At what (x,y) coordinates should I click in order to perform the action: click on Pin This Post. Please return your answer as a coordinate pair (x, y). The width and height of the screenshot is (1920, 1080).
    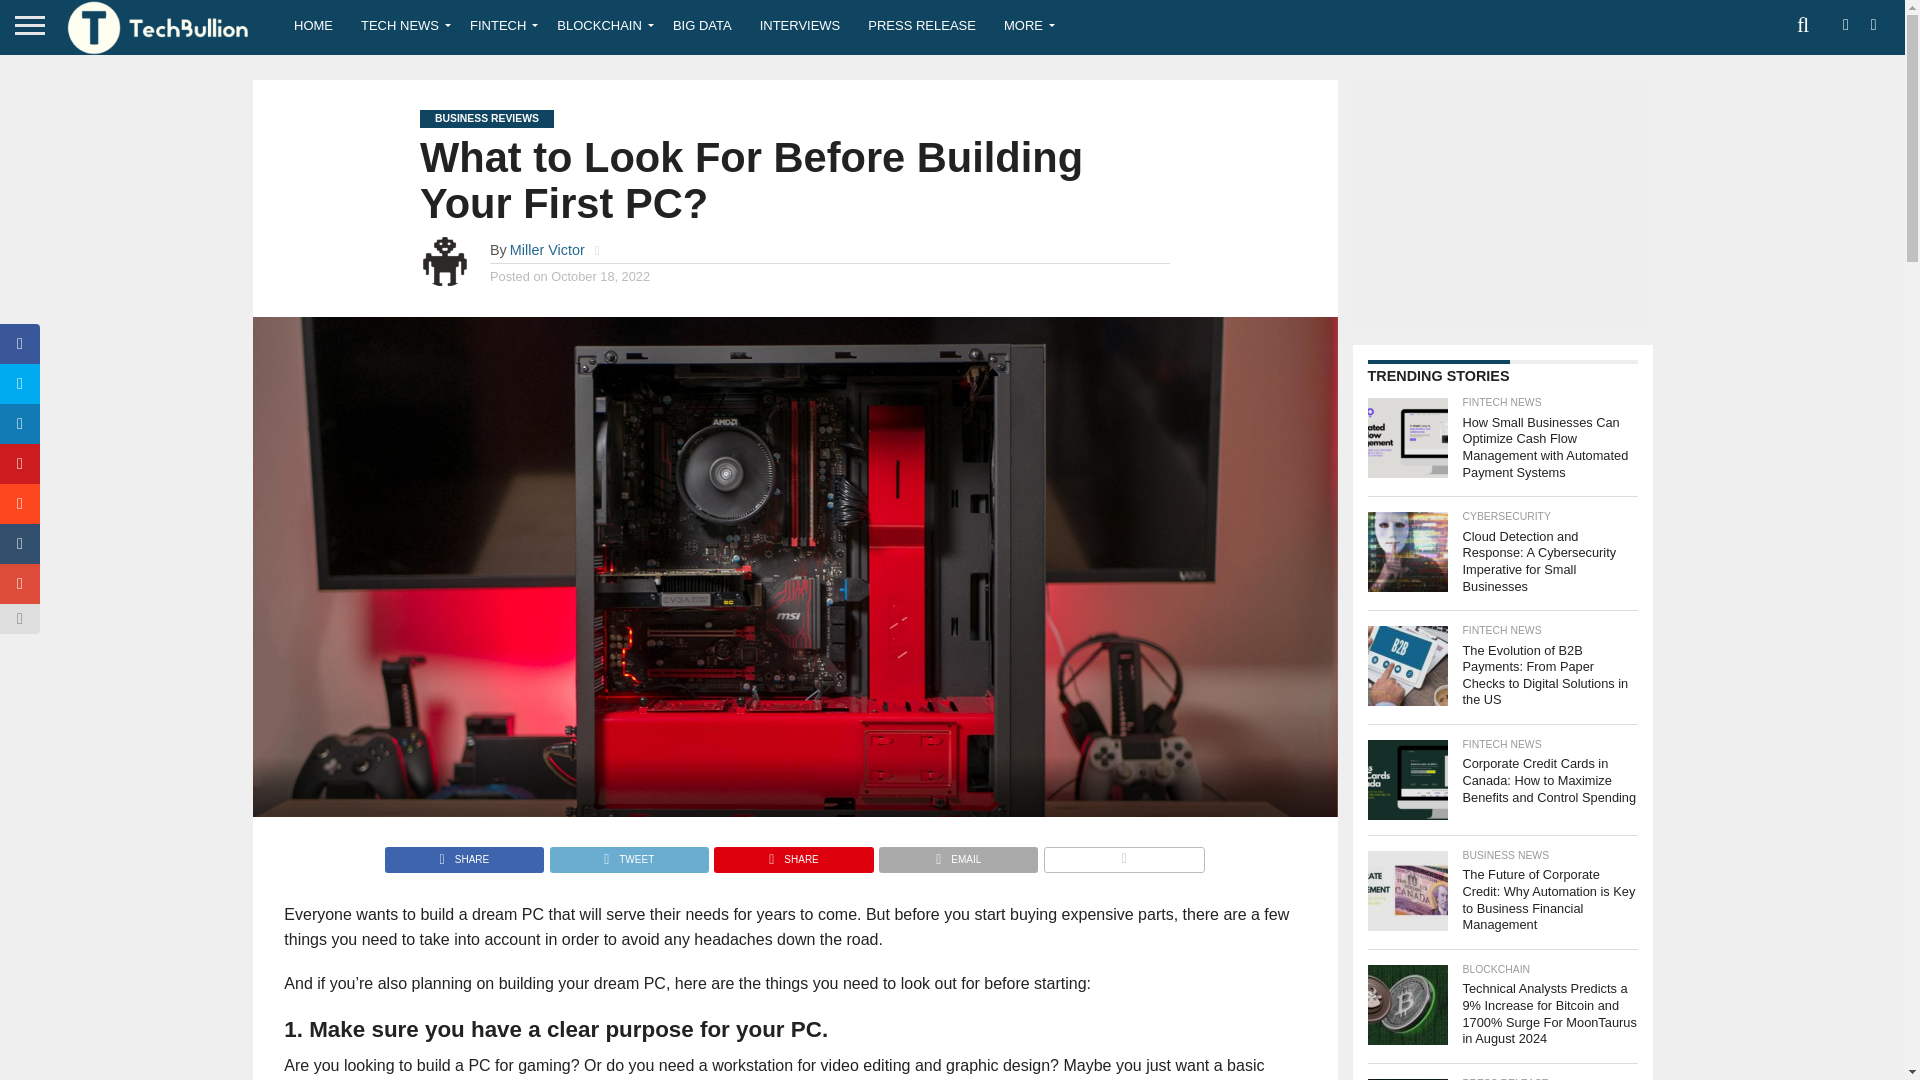
    Looking at the image, I should click on (792, 854).